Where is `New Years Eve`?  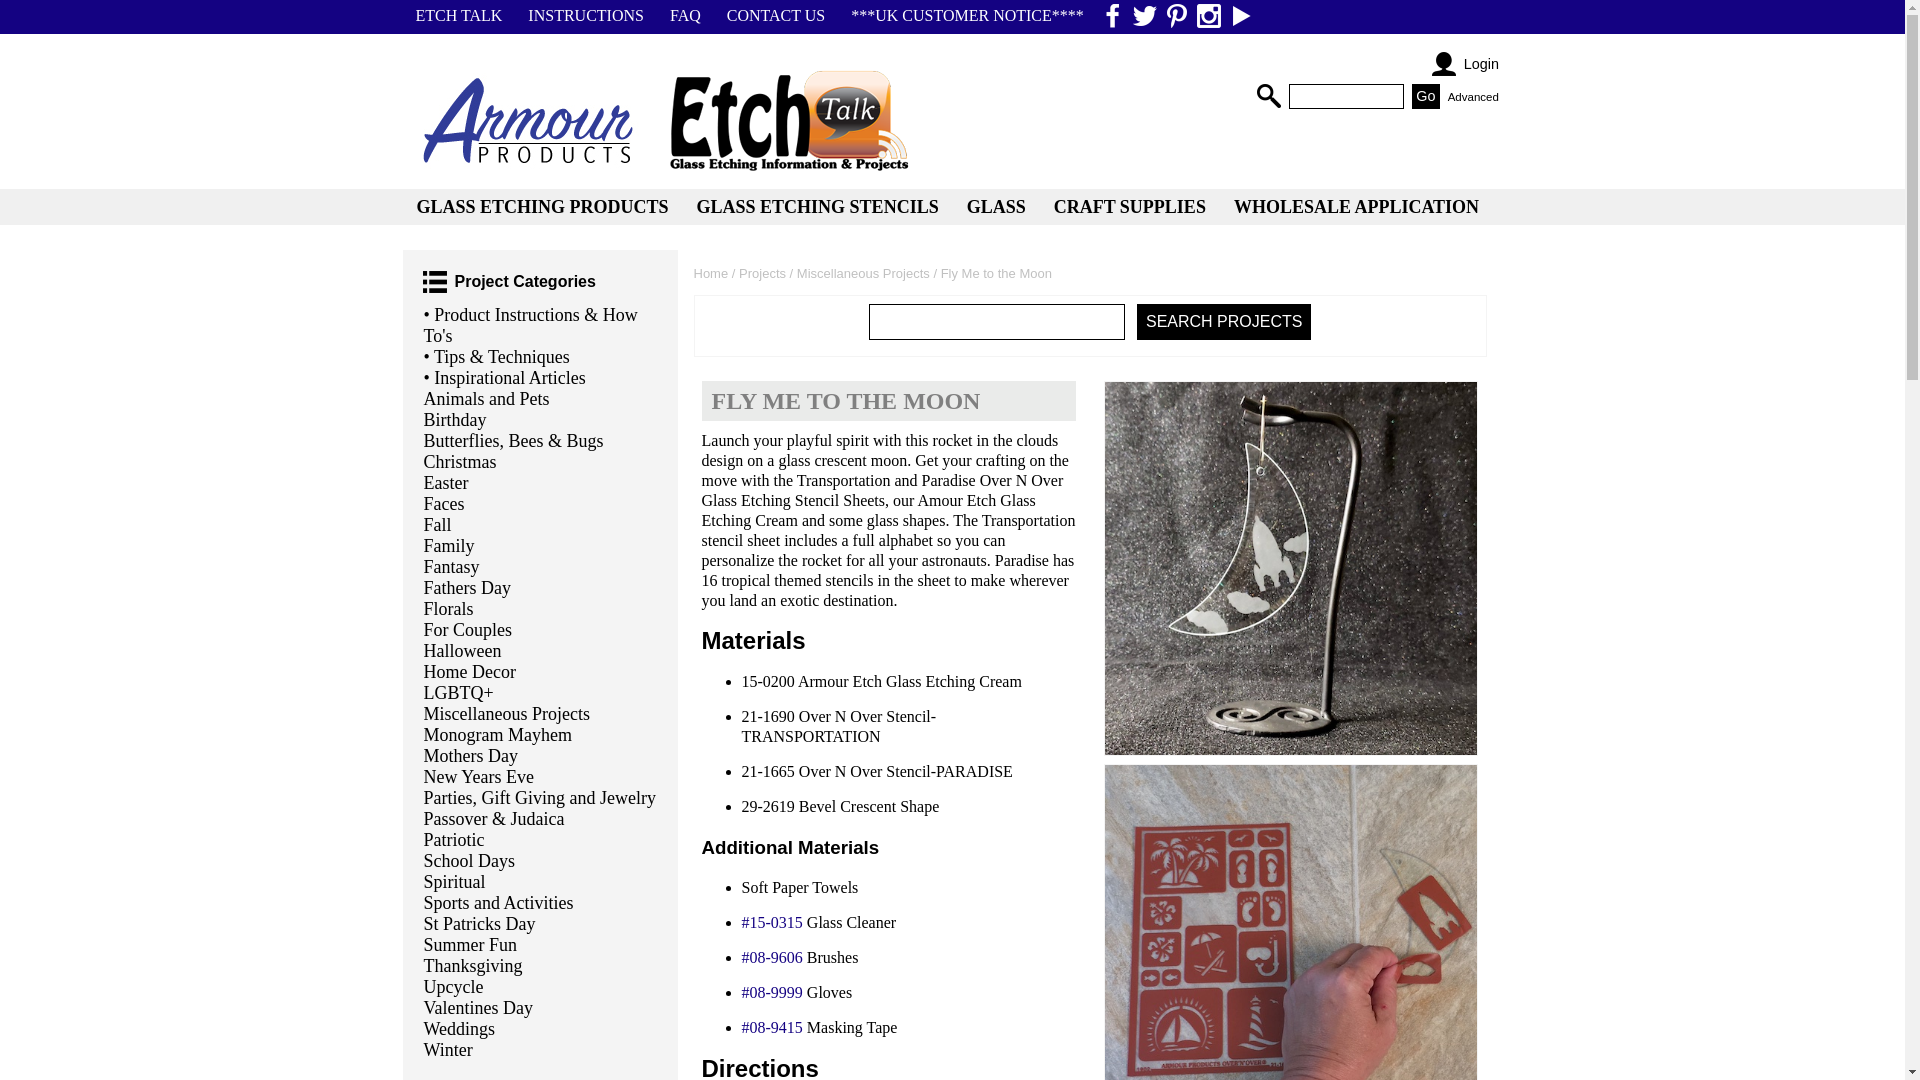 New Years Eve is located at coordinates (540, 777).